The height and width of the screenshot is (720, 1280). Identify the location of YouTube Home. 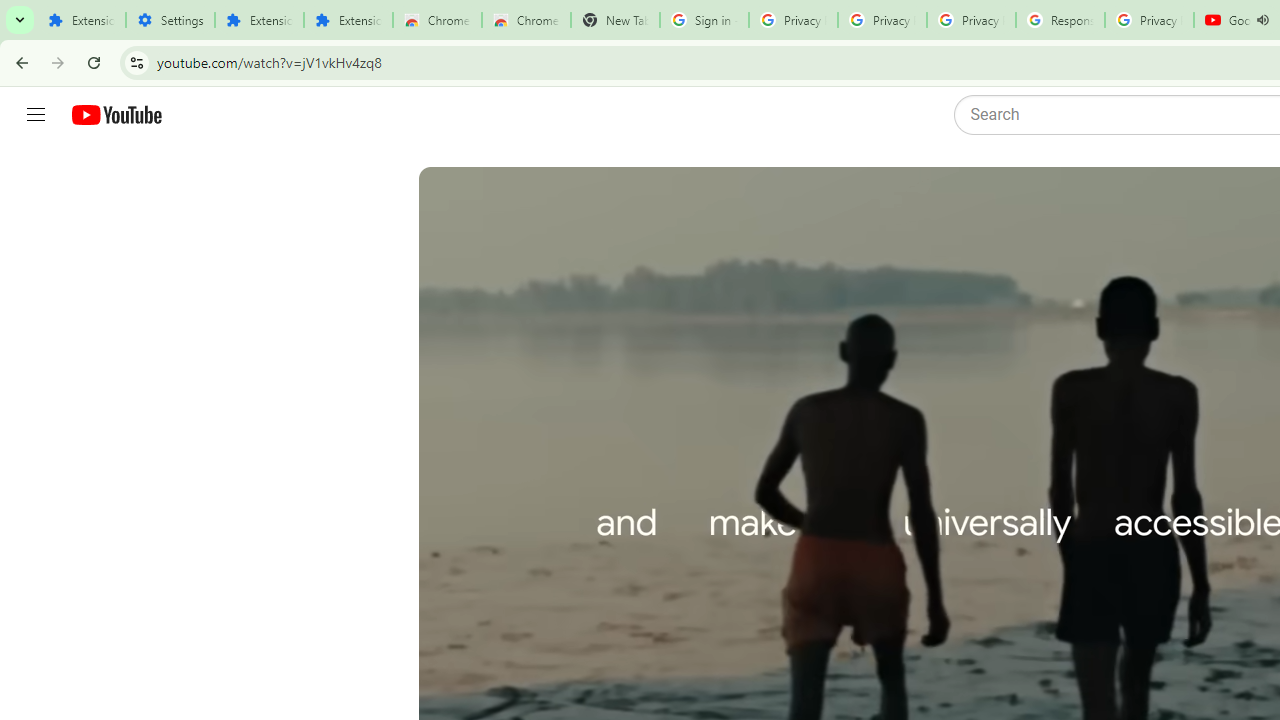
(116, 115).